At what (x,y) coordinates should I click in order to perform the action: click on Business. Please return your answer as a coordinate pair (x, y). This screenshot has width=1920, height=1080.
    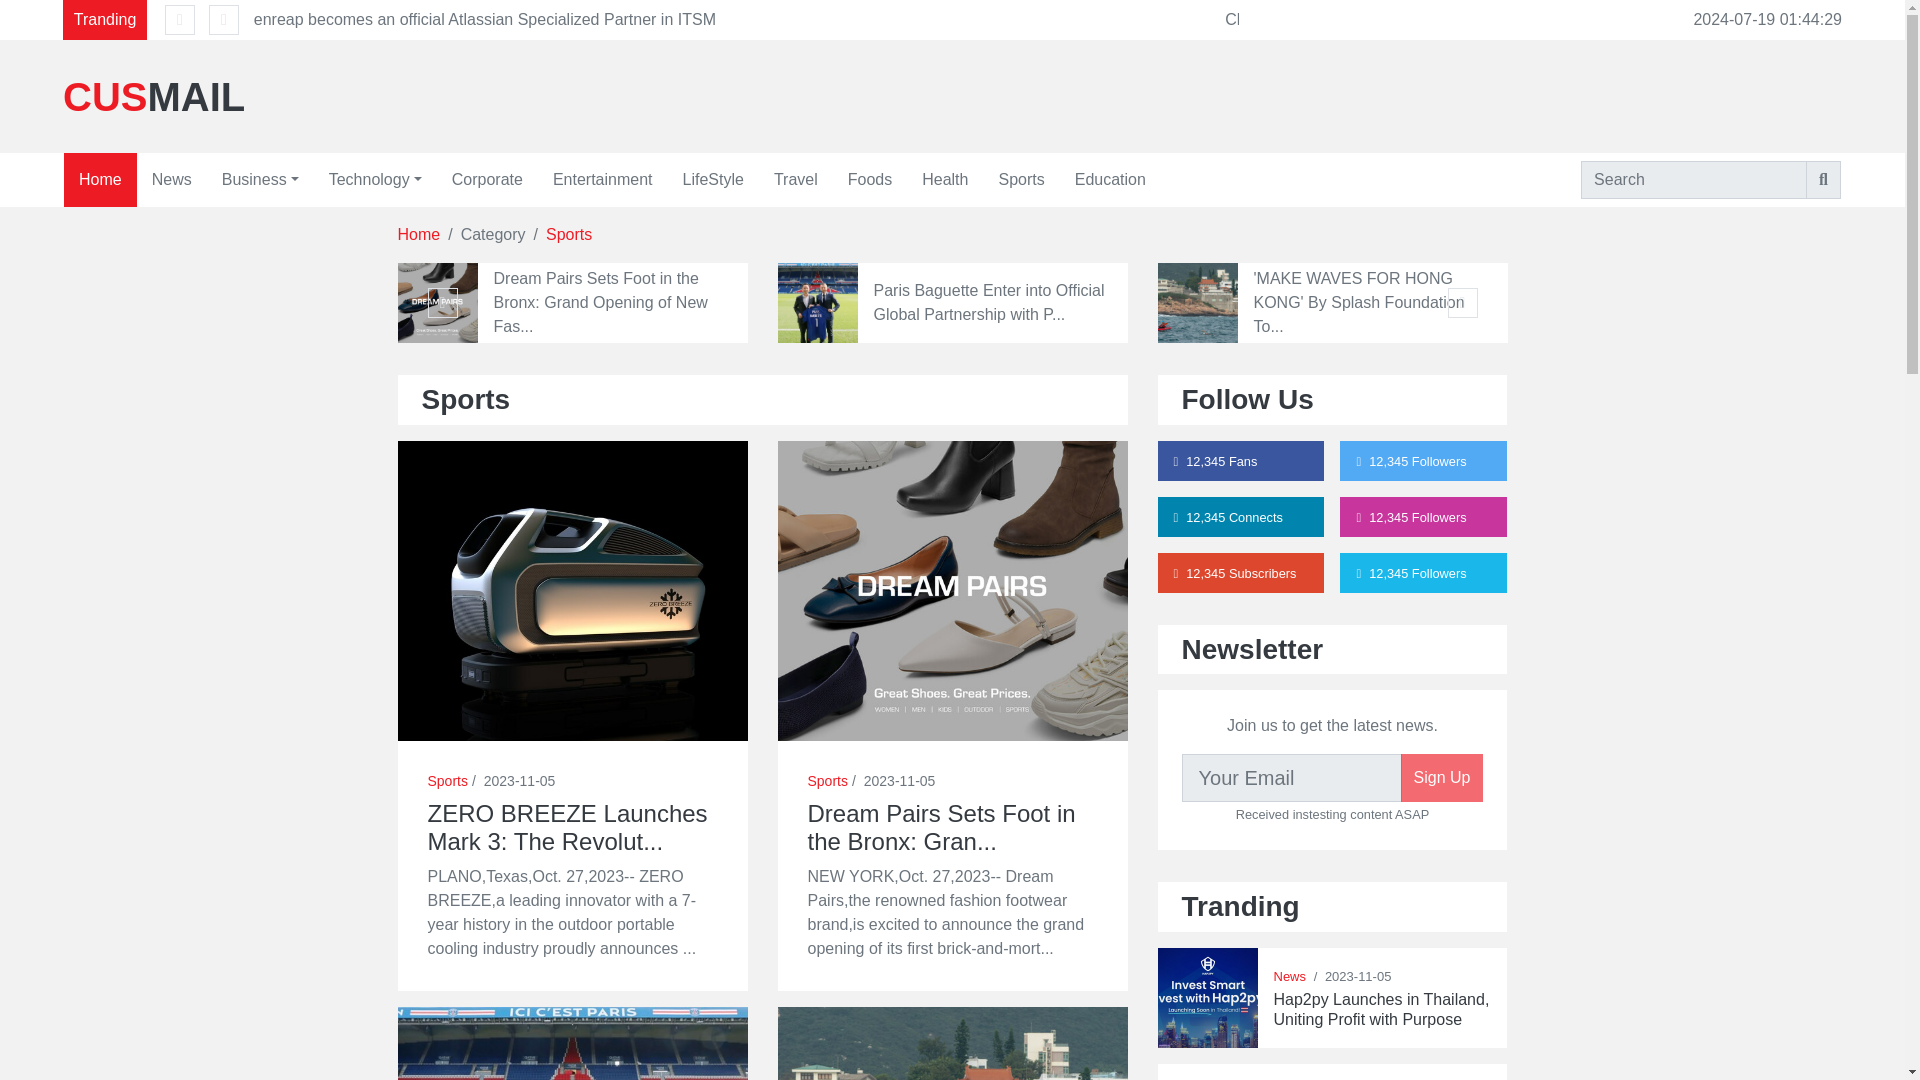
    Looking at the image, I should click on (260, 180).